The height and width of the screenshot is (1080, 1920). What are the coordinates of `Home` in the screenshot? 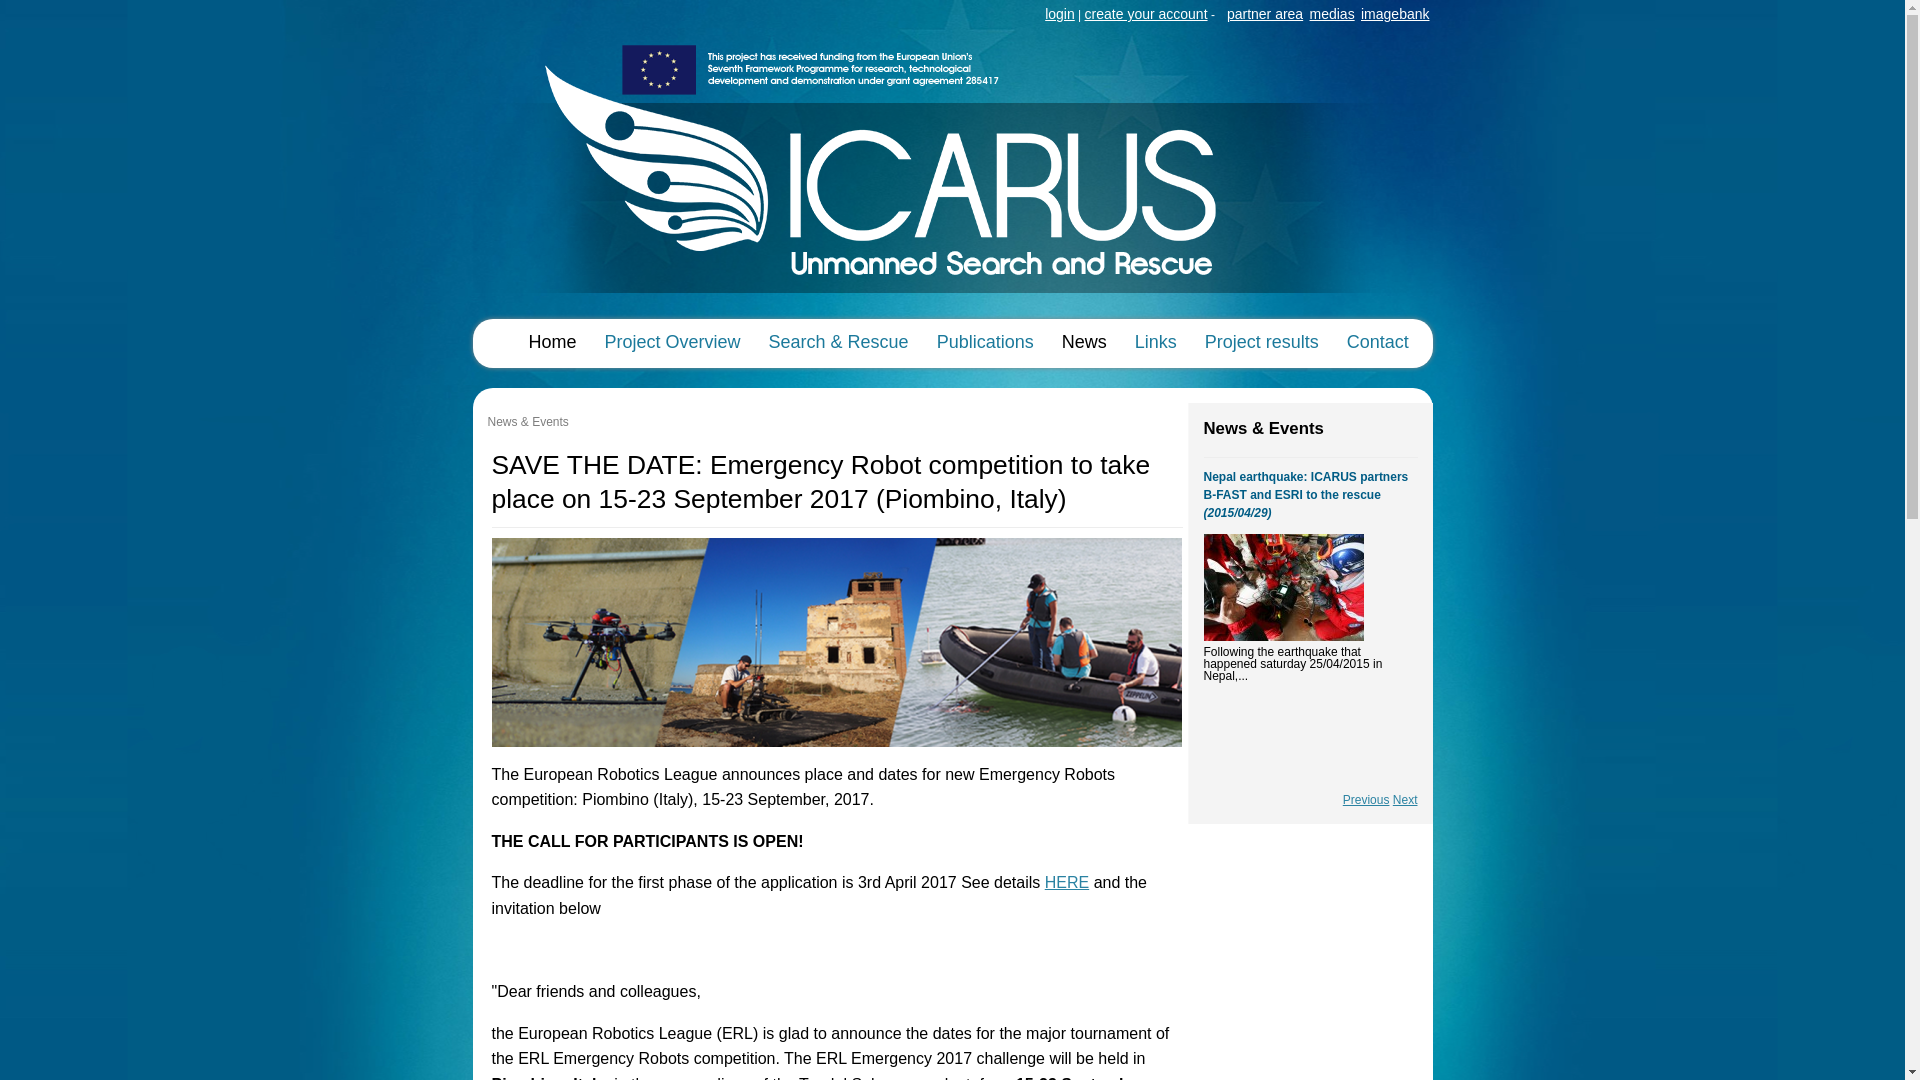 It's located at (952, 310).